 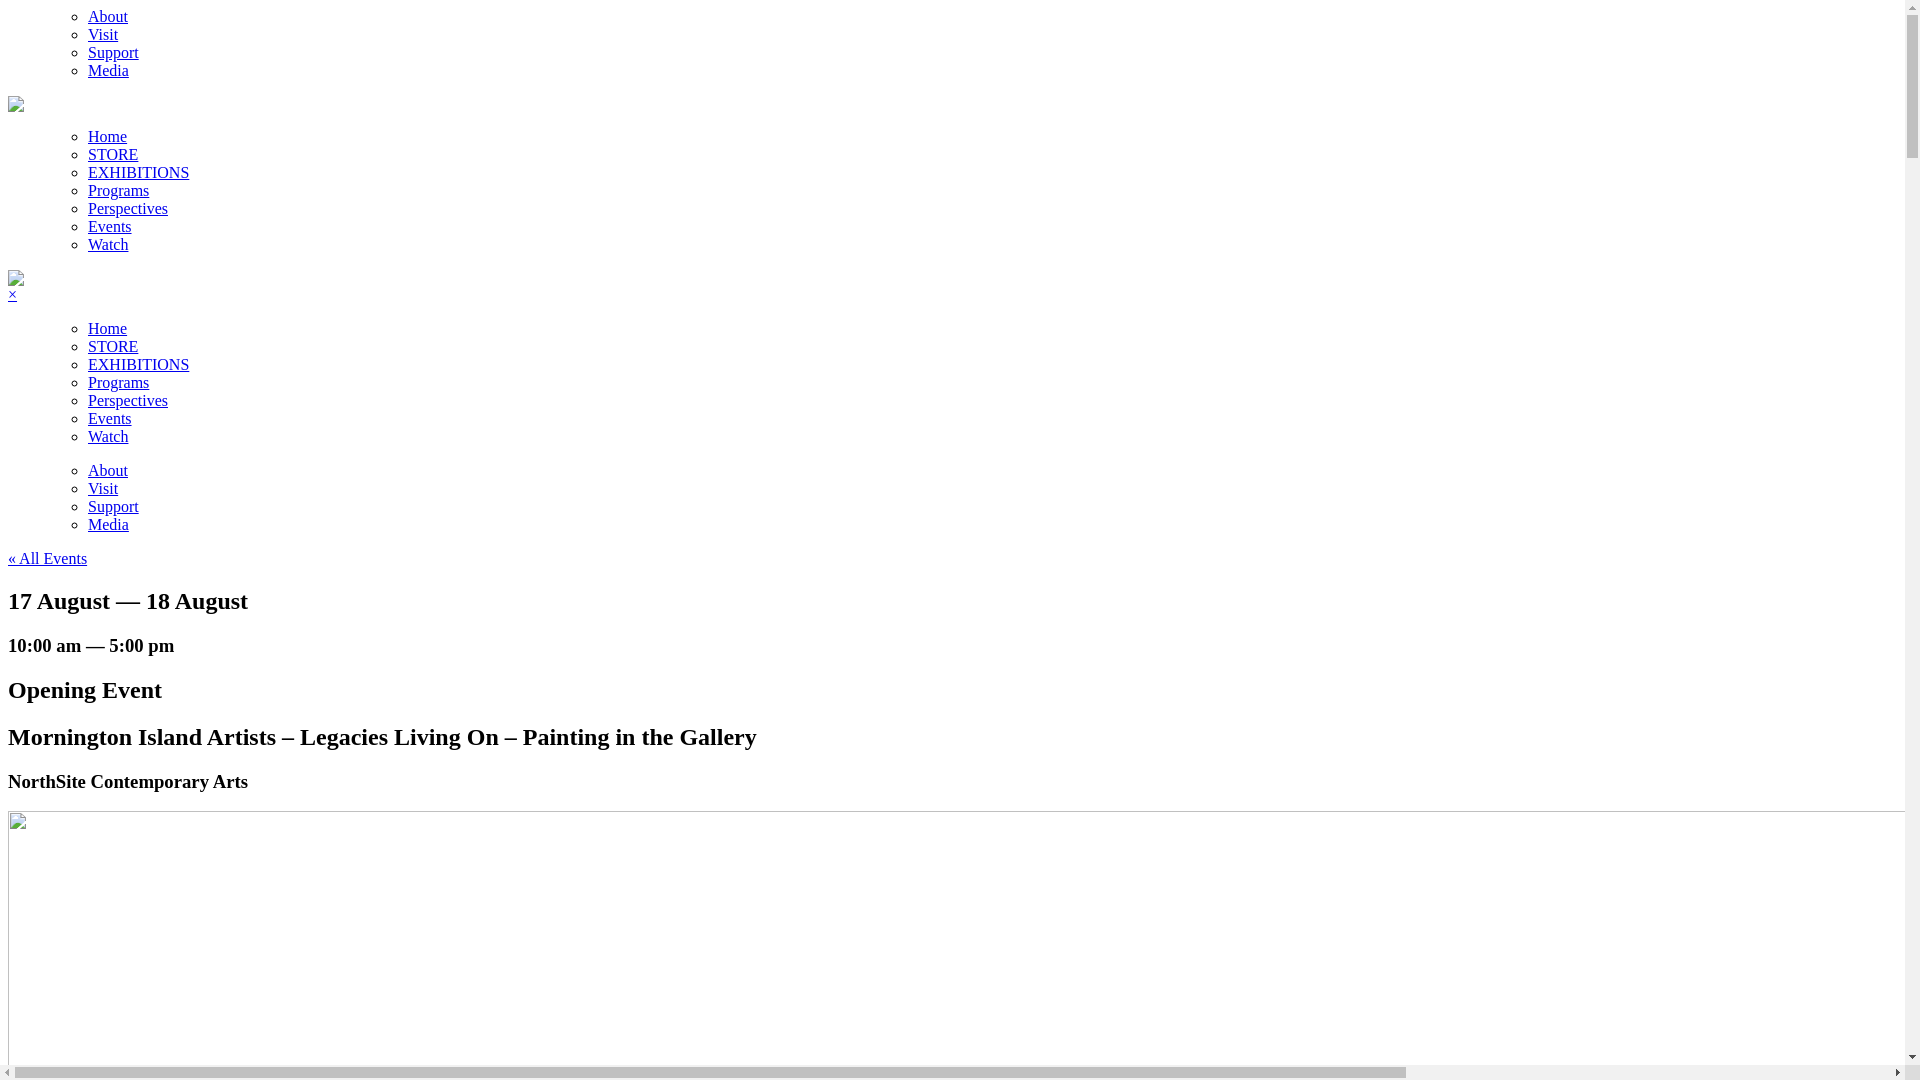 What do you see at coordinates (103, 488) in the screenshot?
I see `Visit` at bounding box center [103, 488].